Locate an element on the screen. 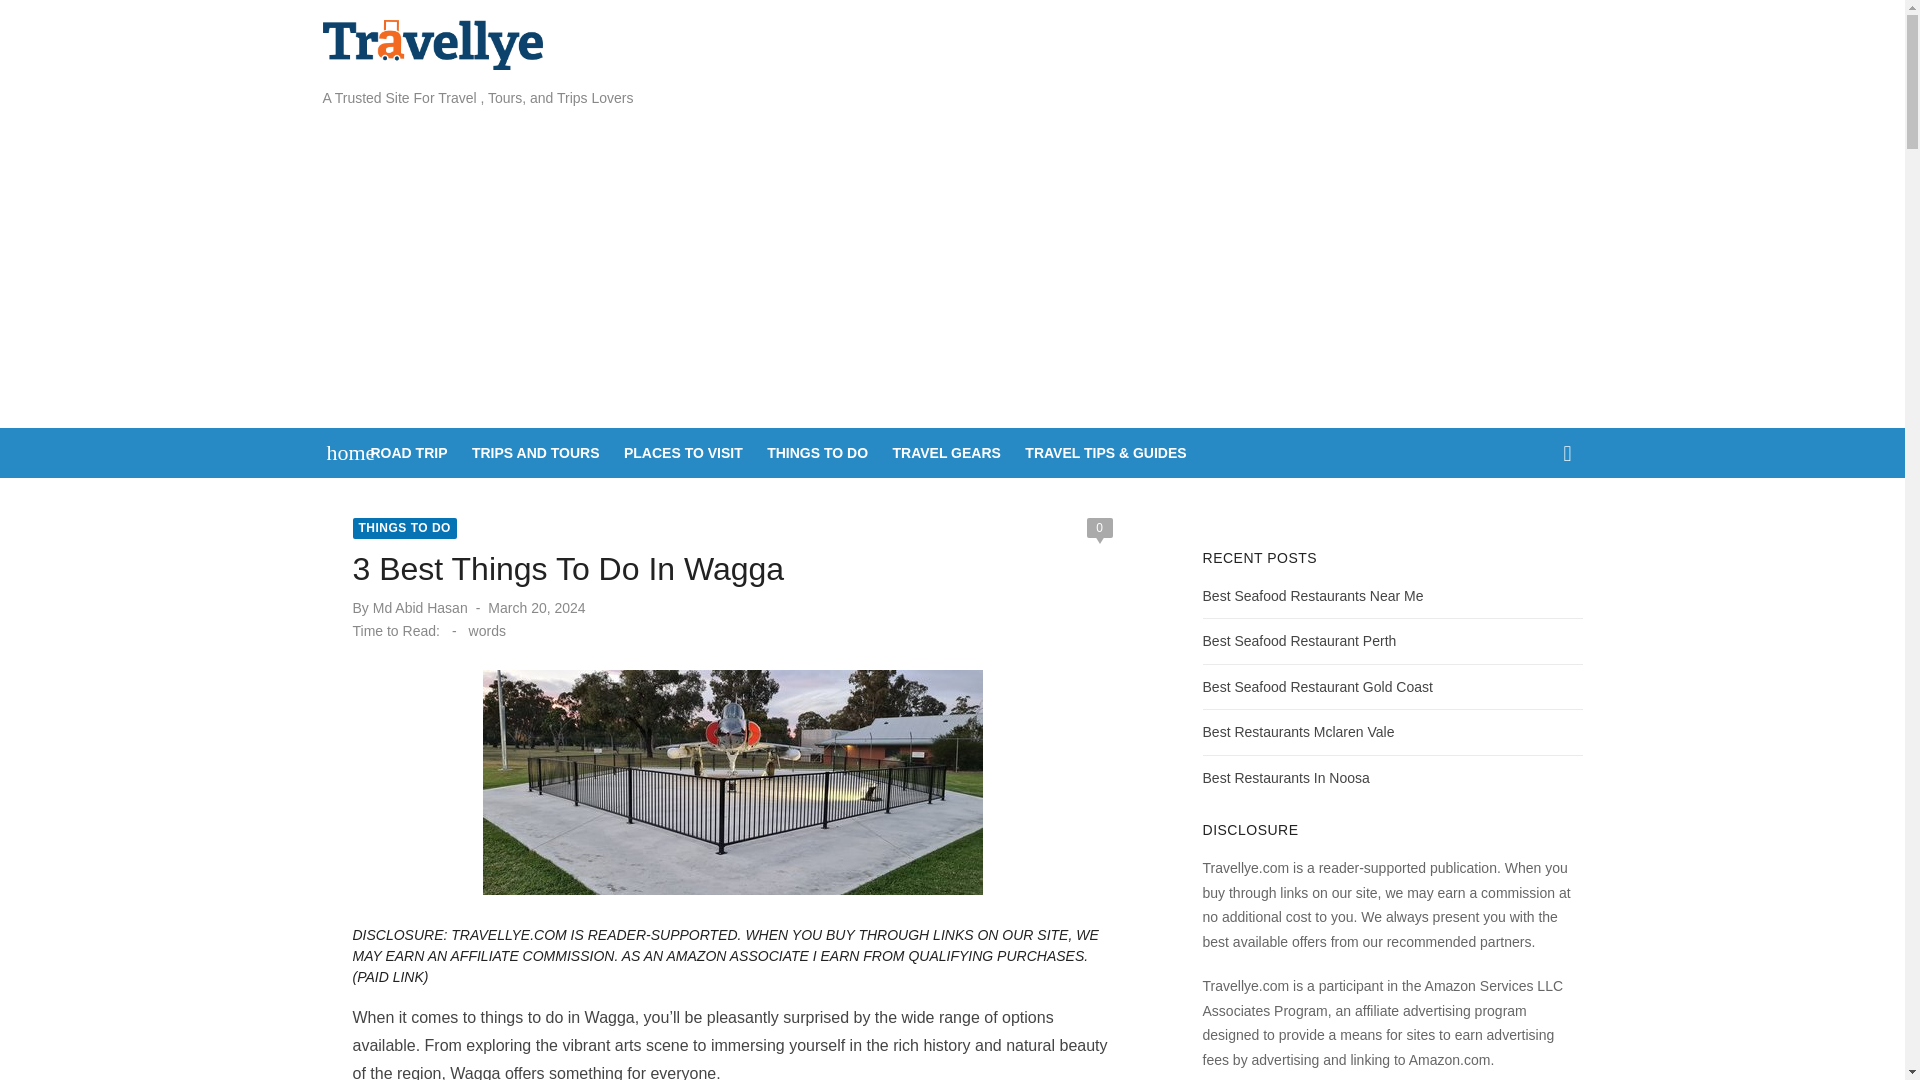  ROAD TRIP is located at coordinates (408, 452).